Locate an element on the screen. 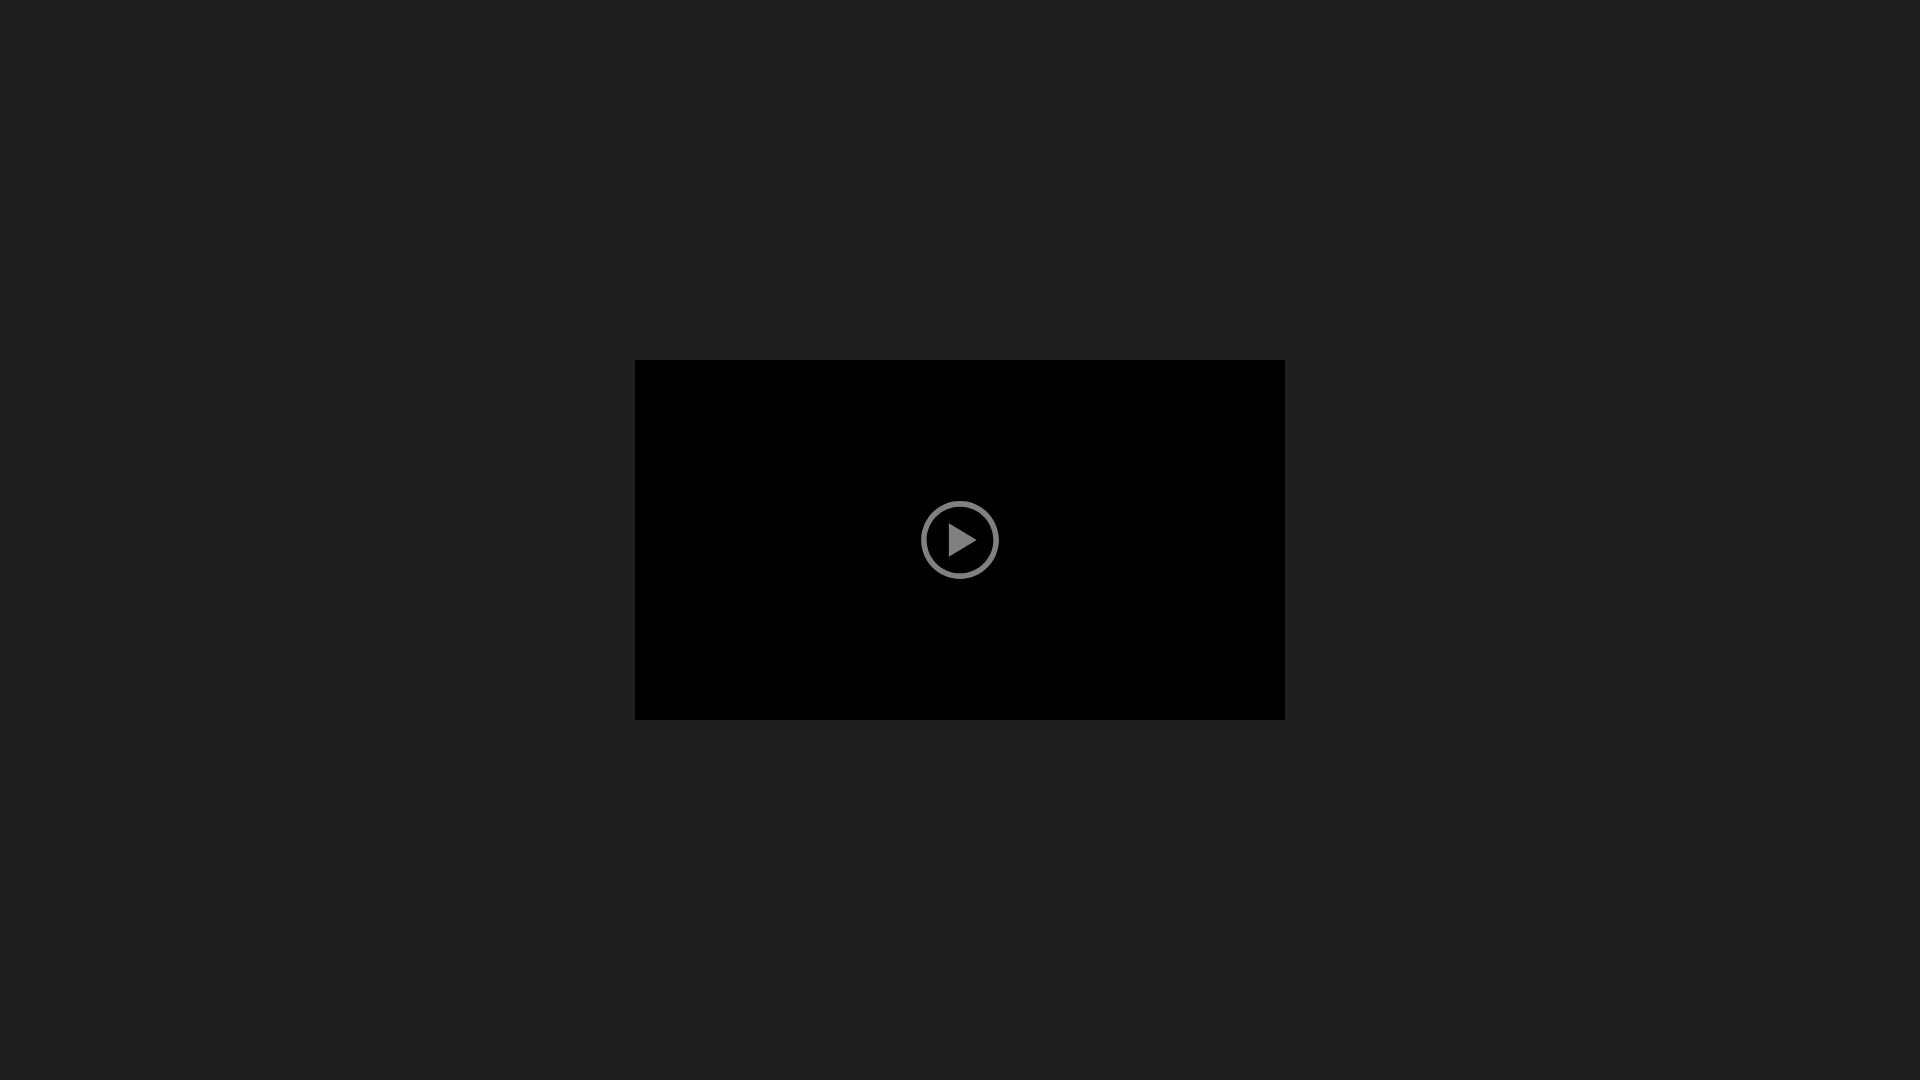  Share Gallery is located at coordinates (1649, 175).